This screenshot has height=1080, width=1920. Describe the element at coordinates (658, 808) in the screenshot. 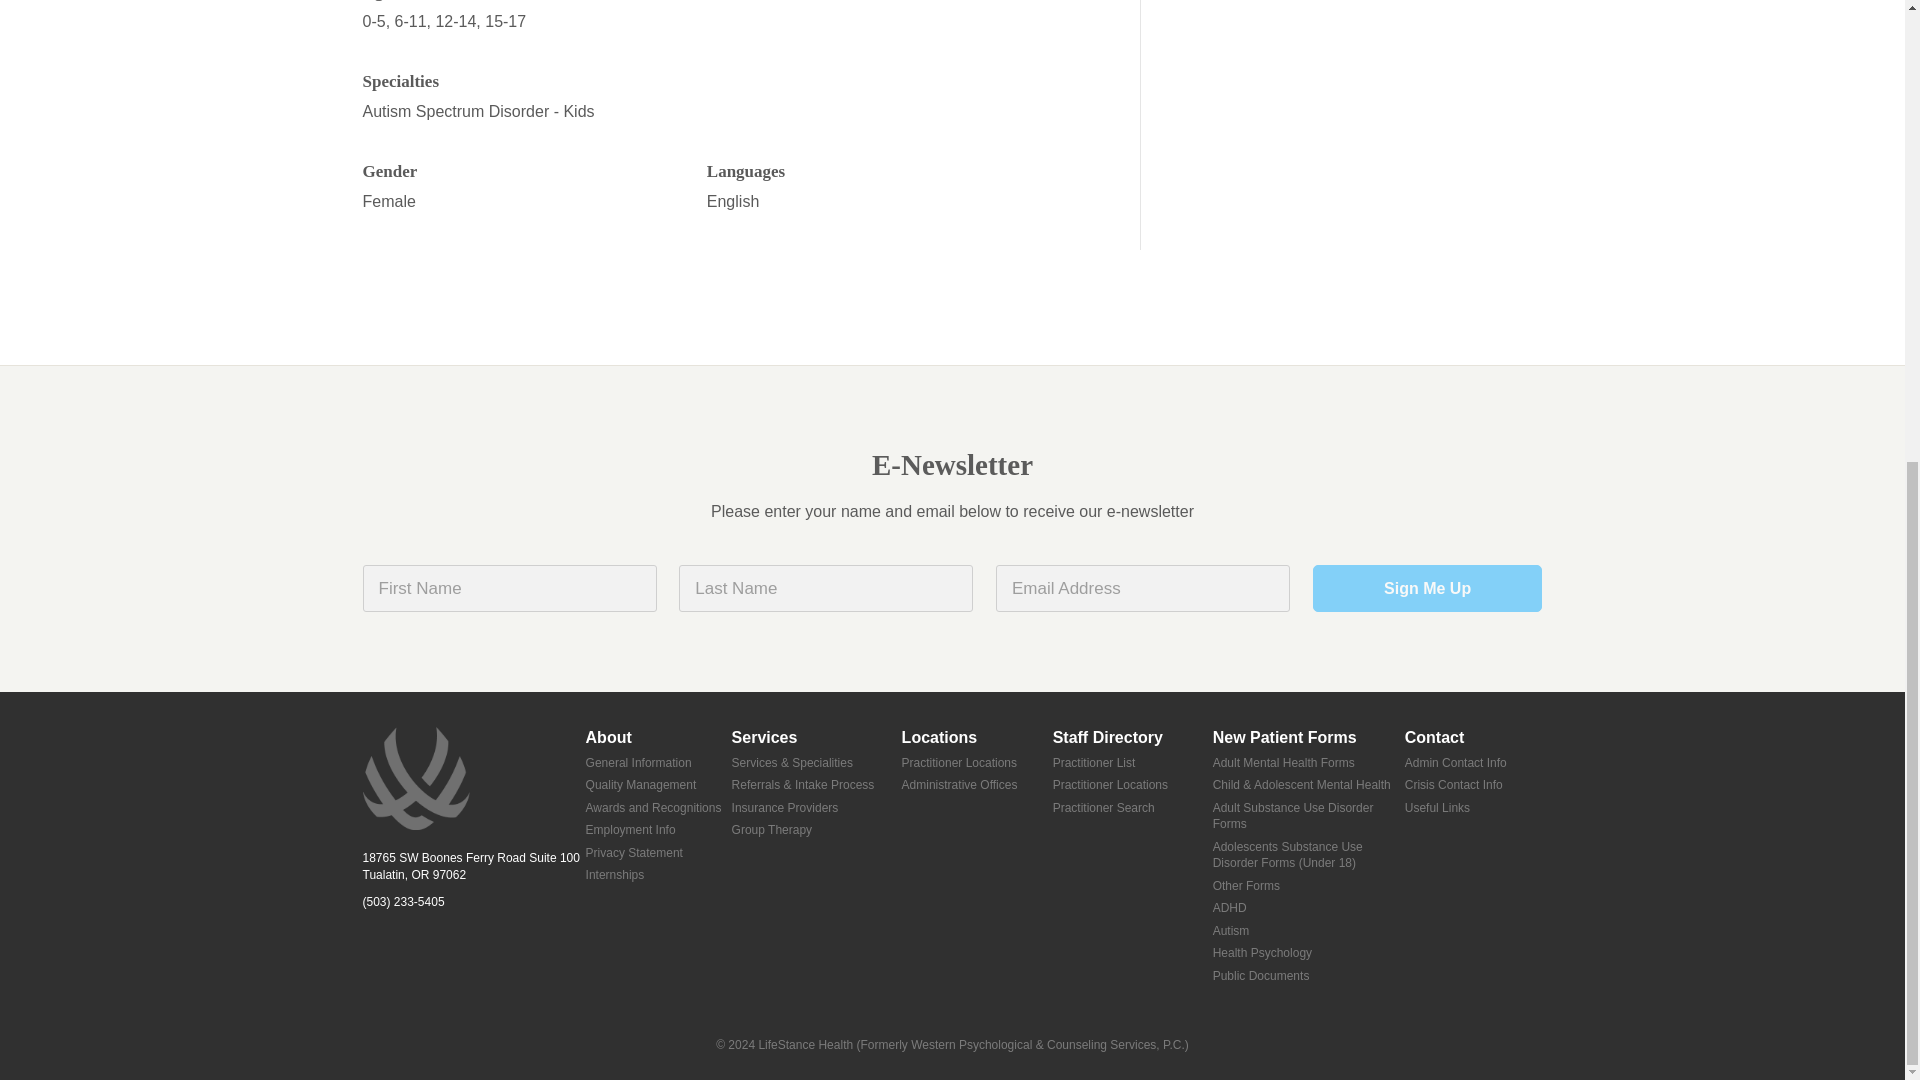

I see `Awards and Recognitions` at that location.